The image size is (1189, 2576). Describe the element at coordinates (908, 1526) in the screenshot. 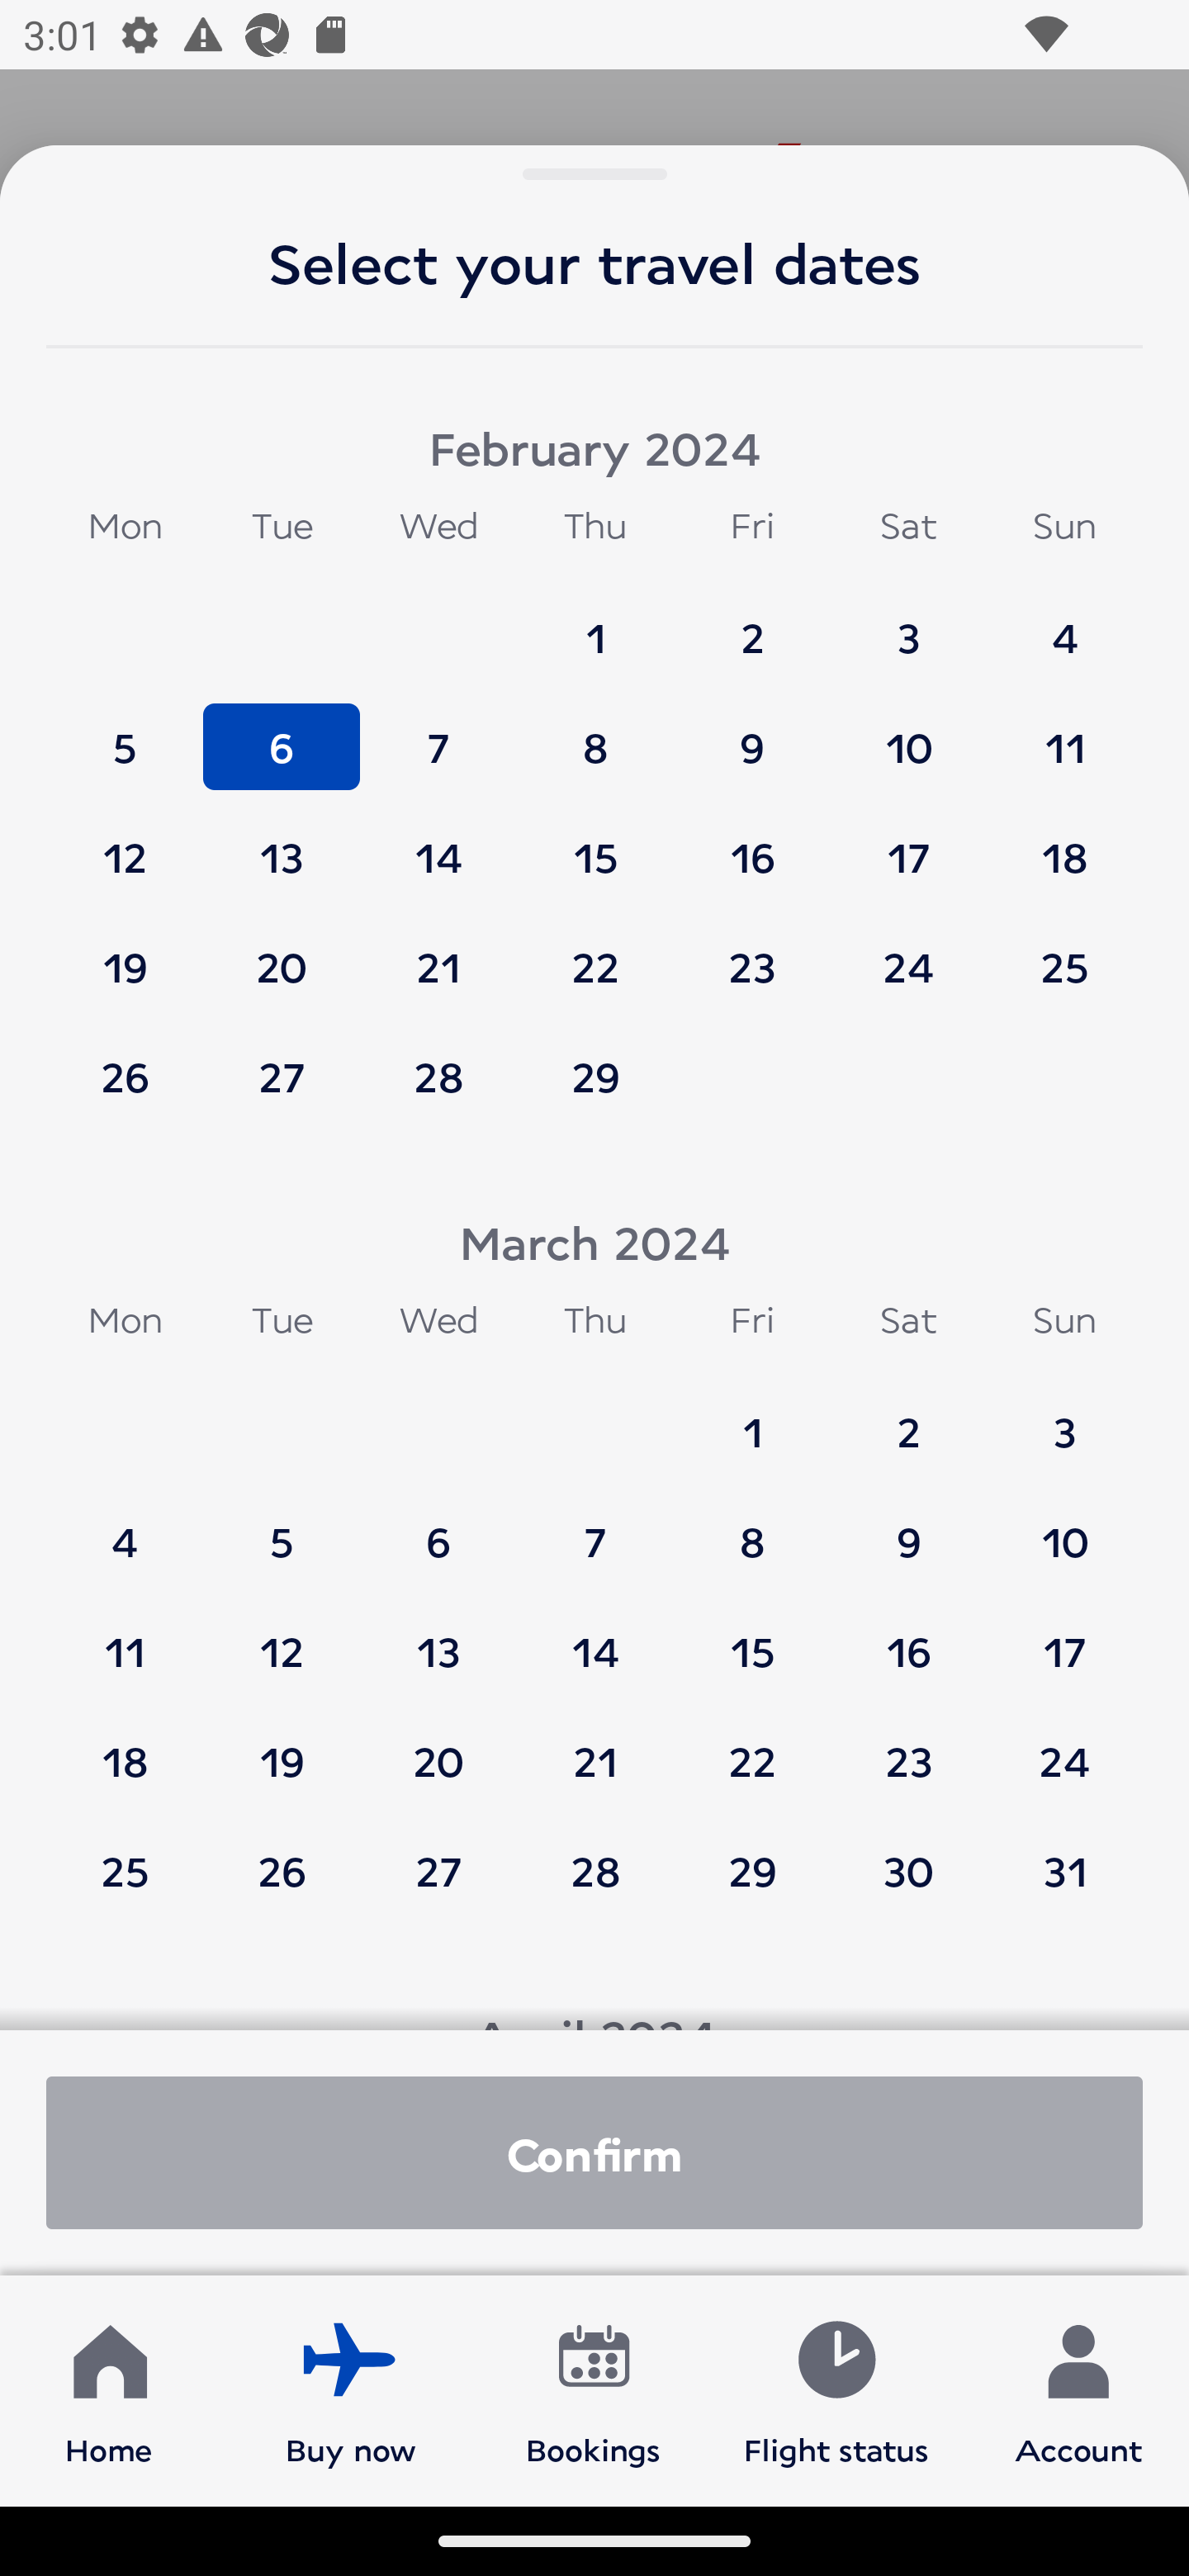

I see `9` at that location.